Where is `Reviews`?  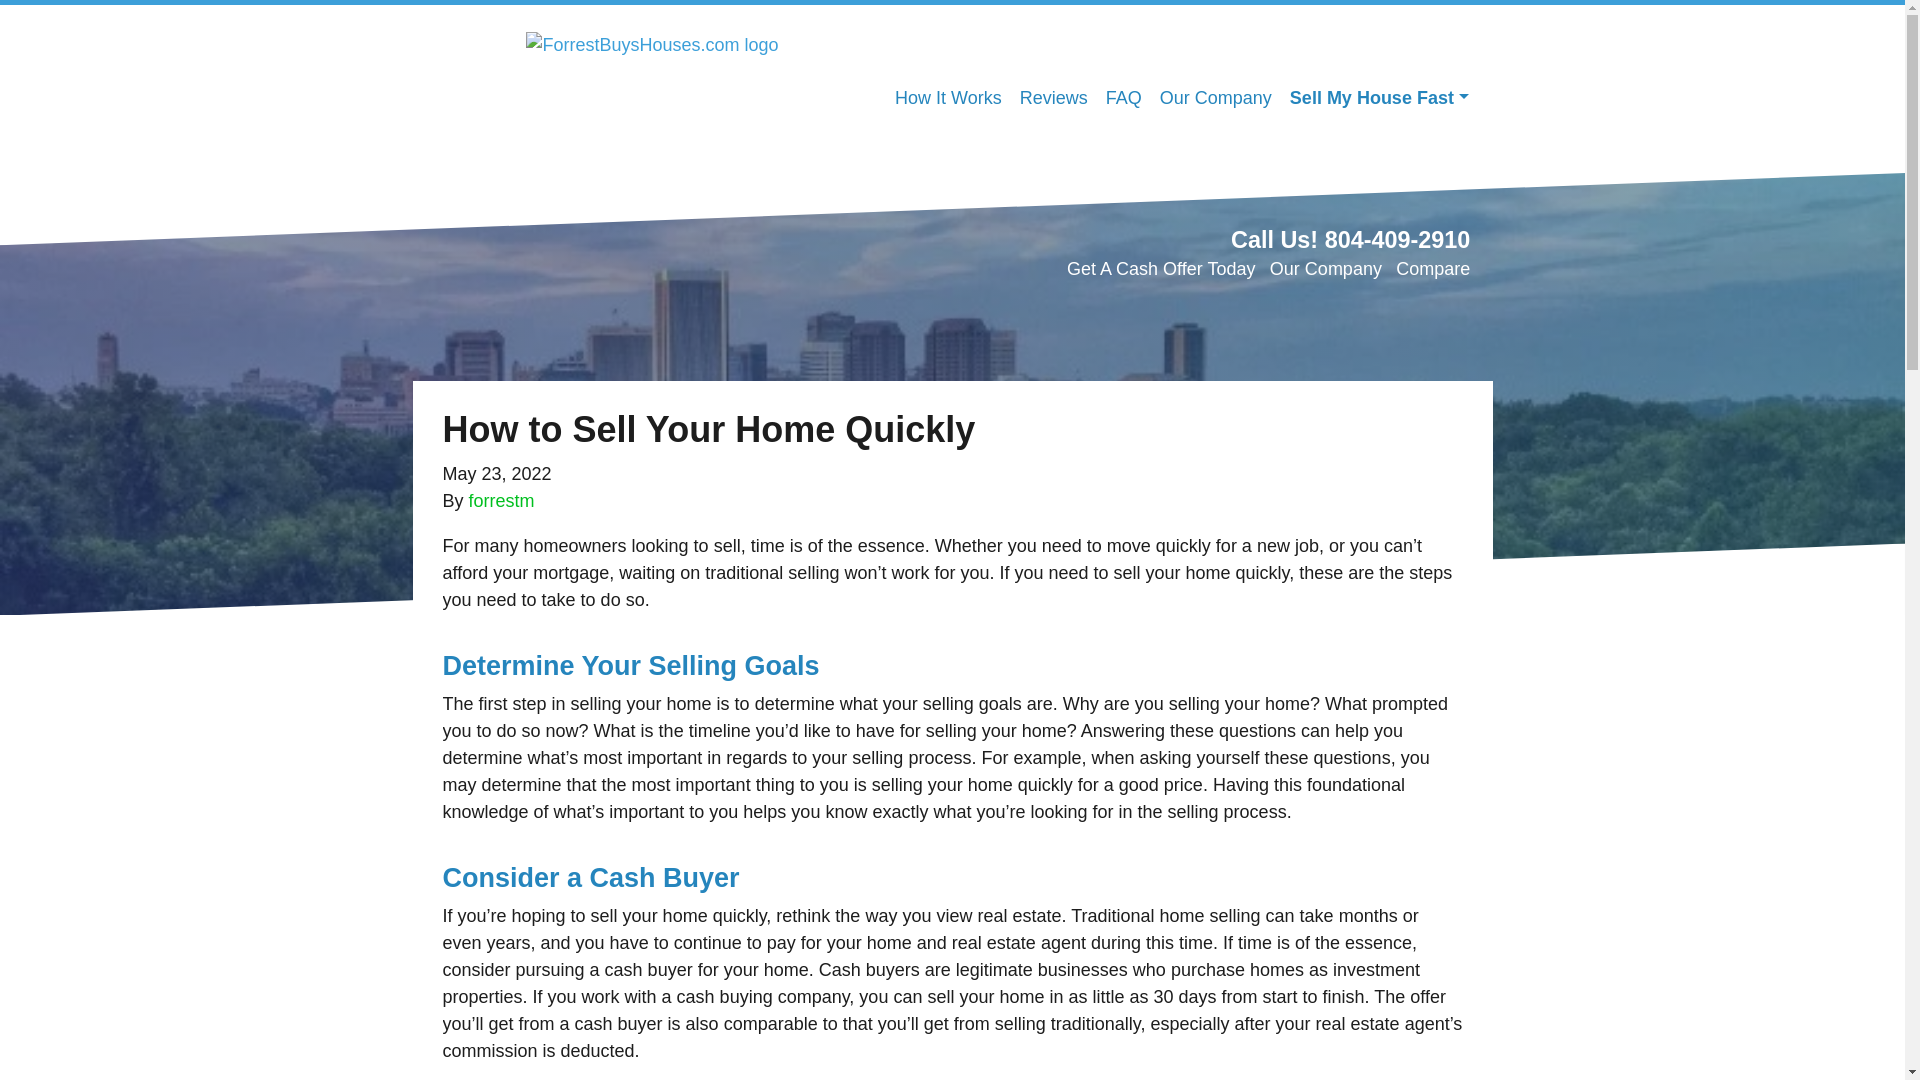
Reviews is located at coordinates (1054, 98).